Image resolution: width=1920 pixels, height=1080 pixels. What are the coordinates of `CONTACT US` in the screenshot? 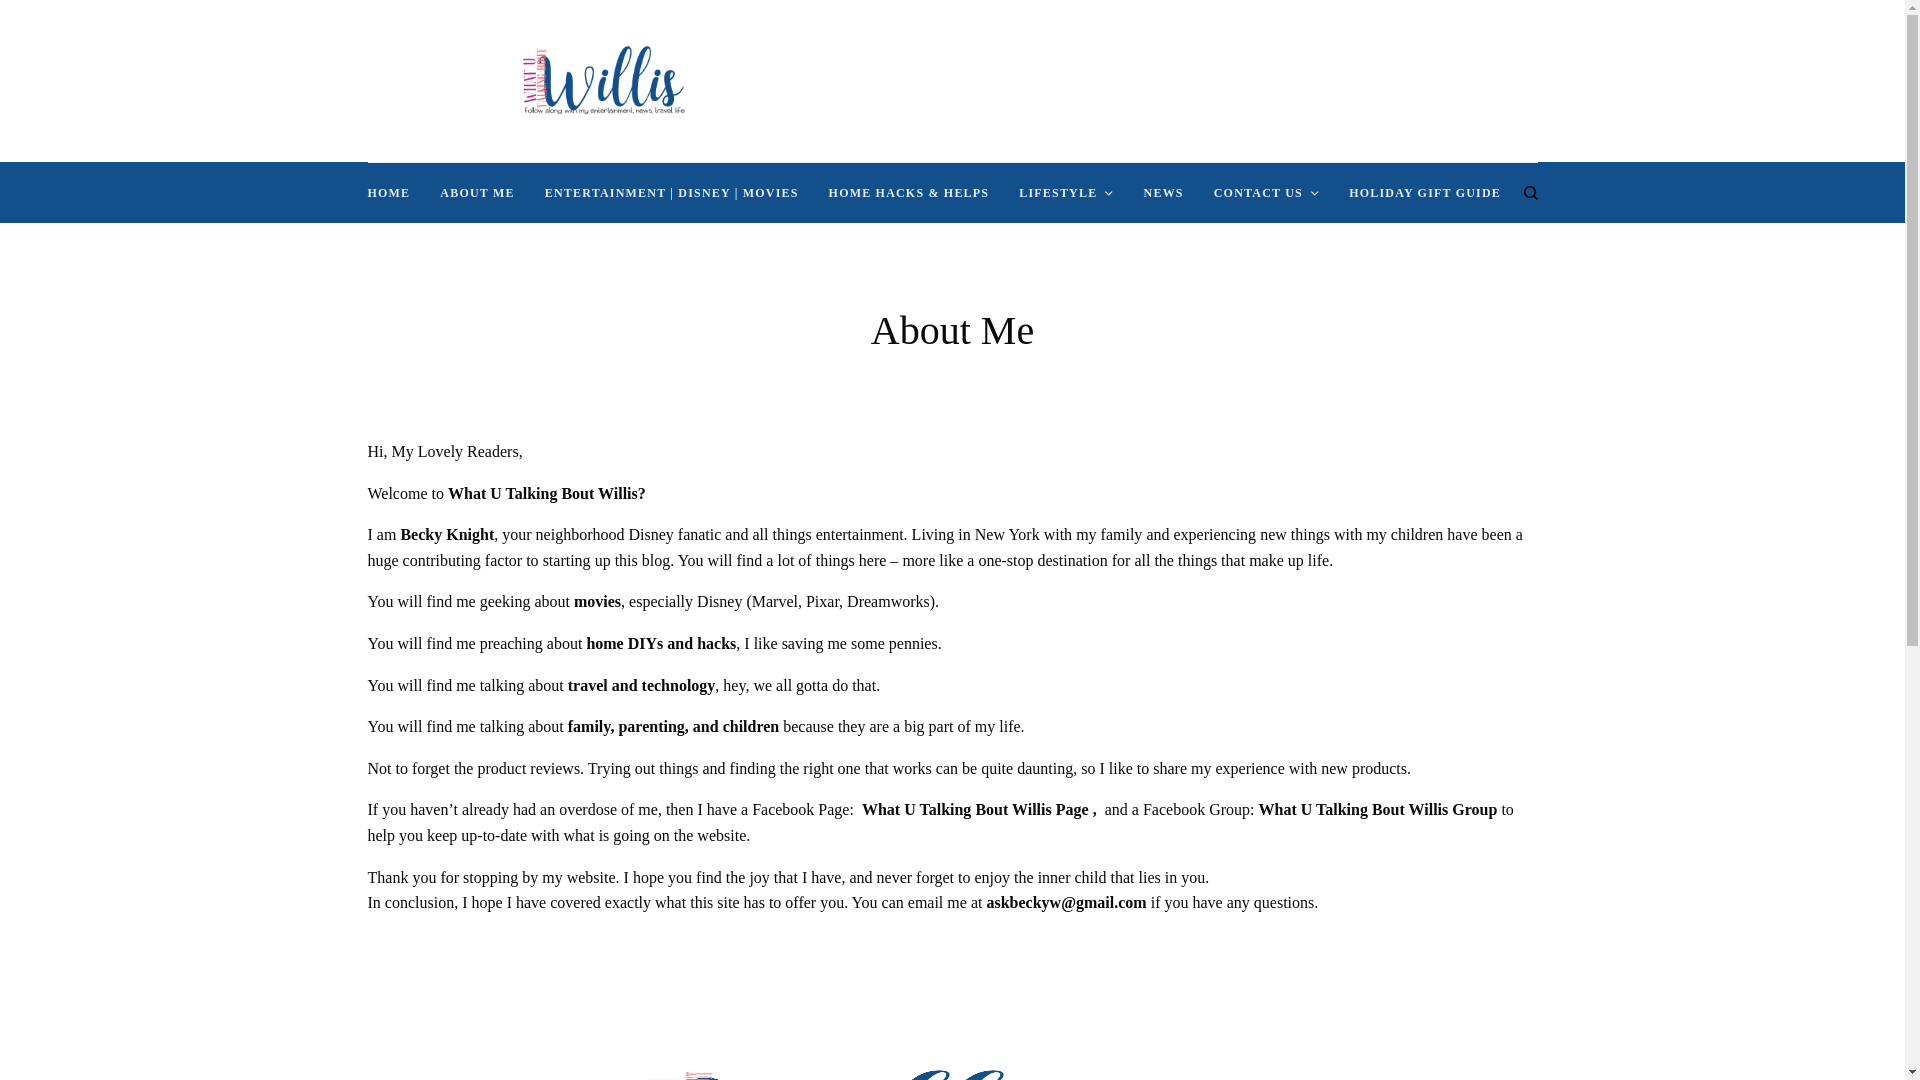 It's located at (1266, 192).